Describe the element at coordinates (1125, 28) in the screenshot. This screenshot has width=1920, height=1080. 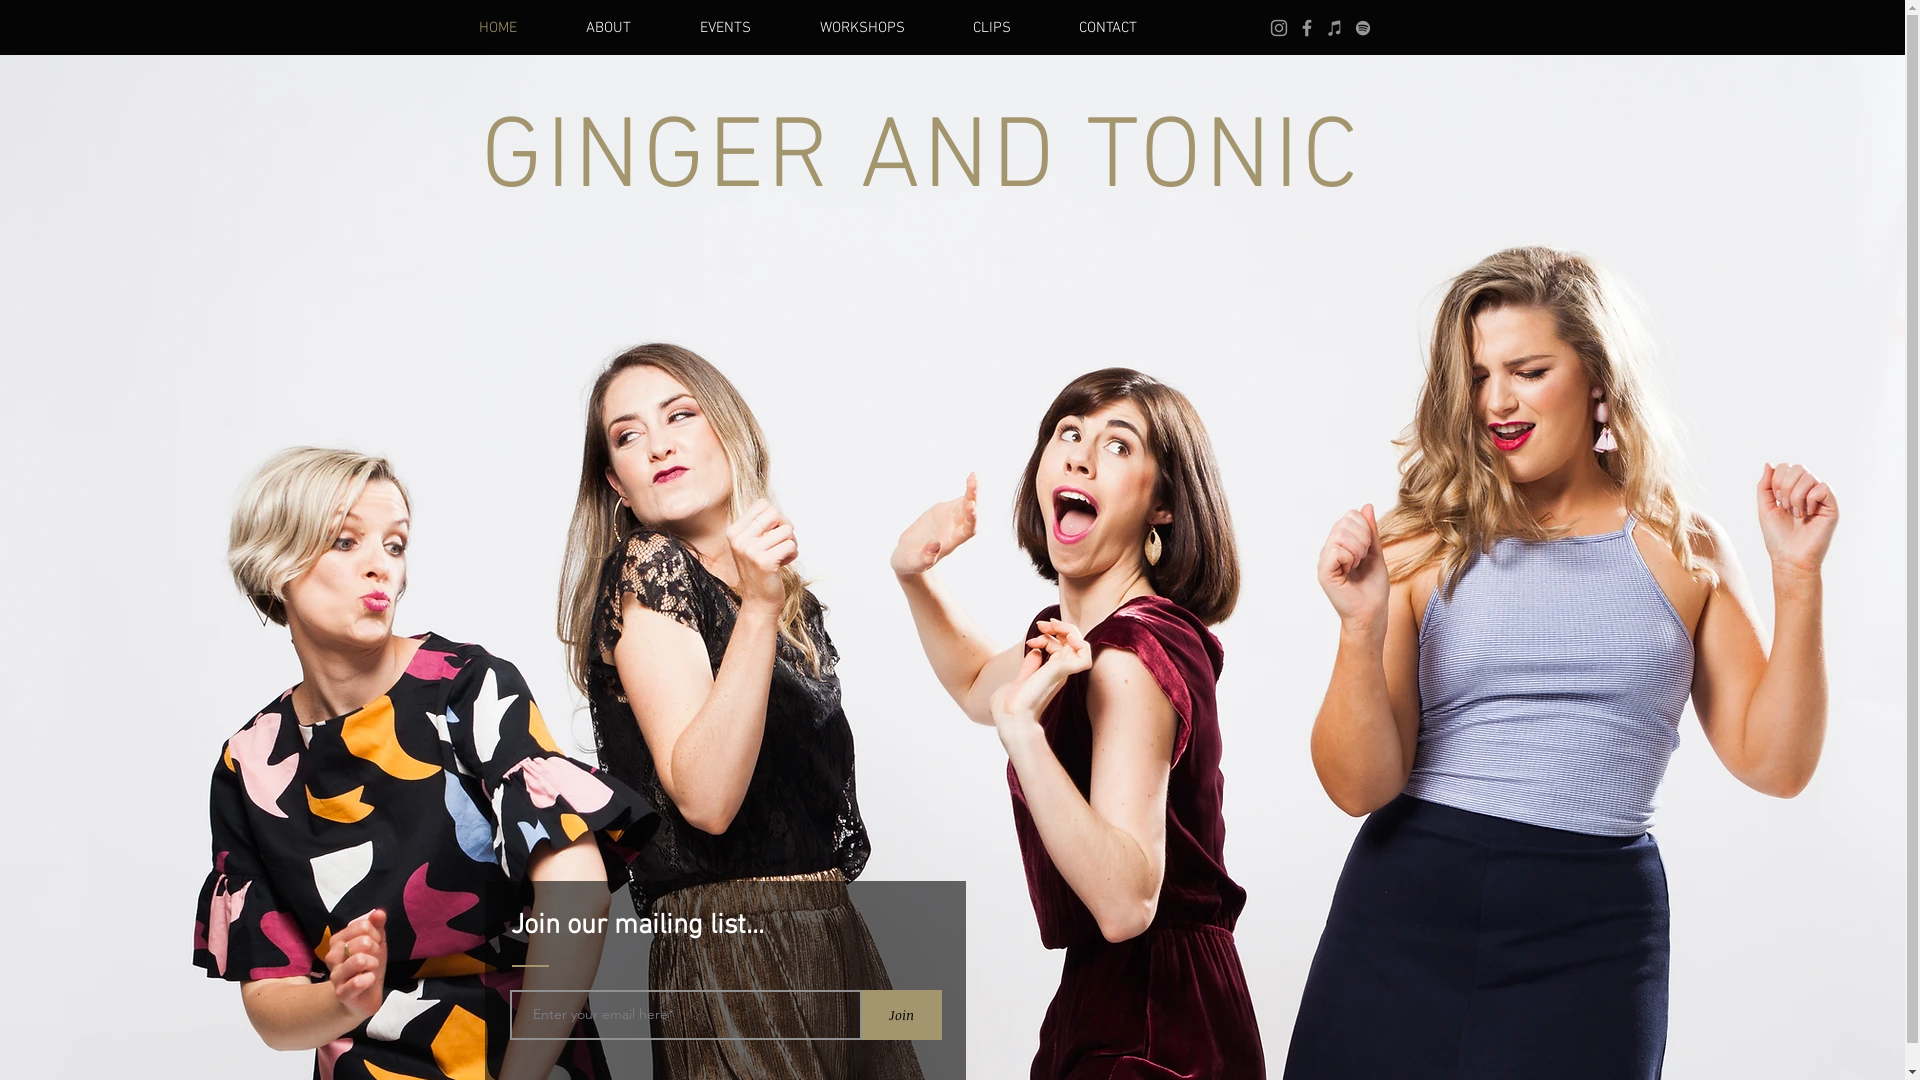
I see `CONTACT` at that location.